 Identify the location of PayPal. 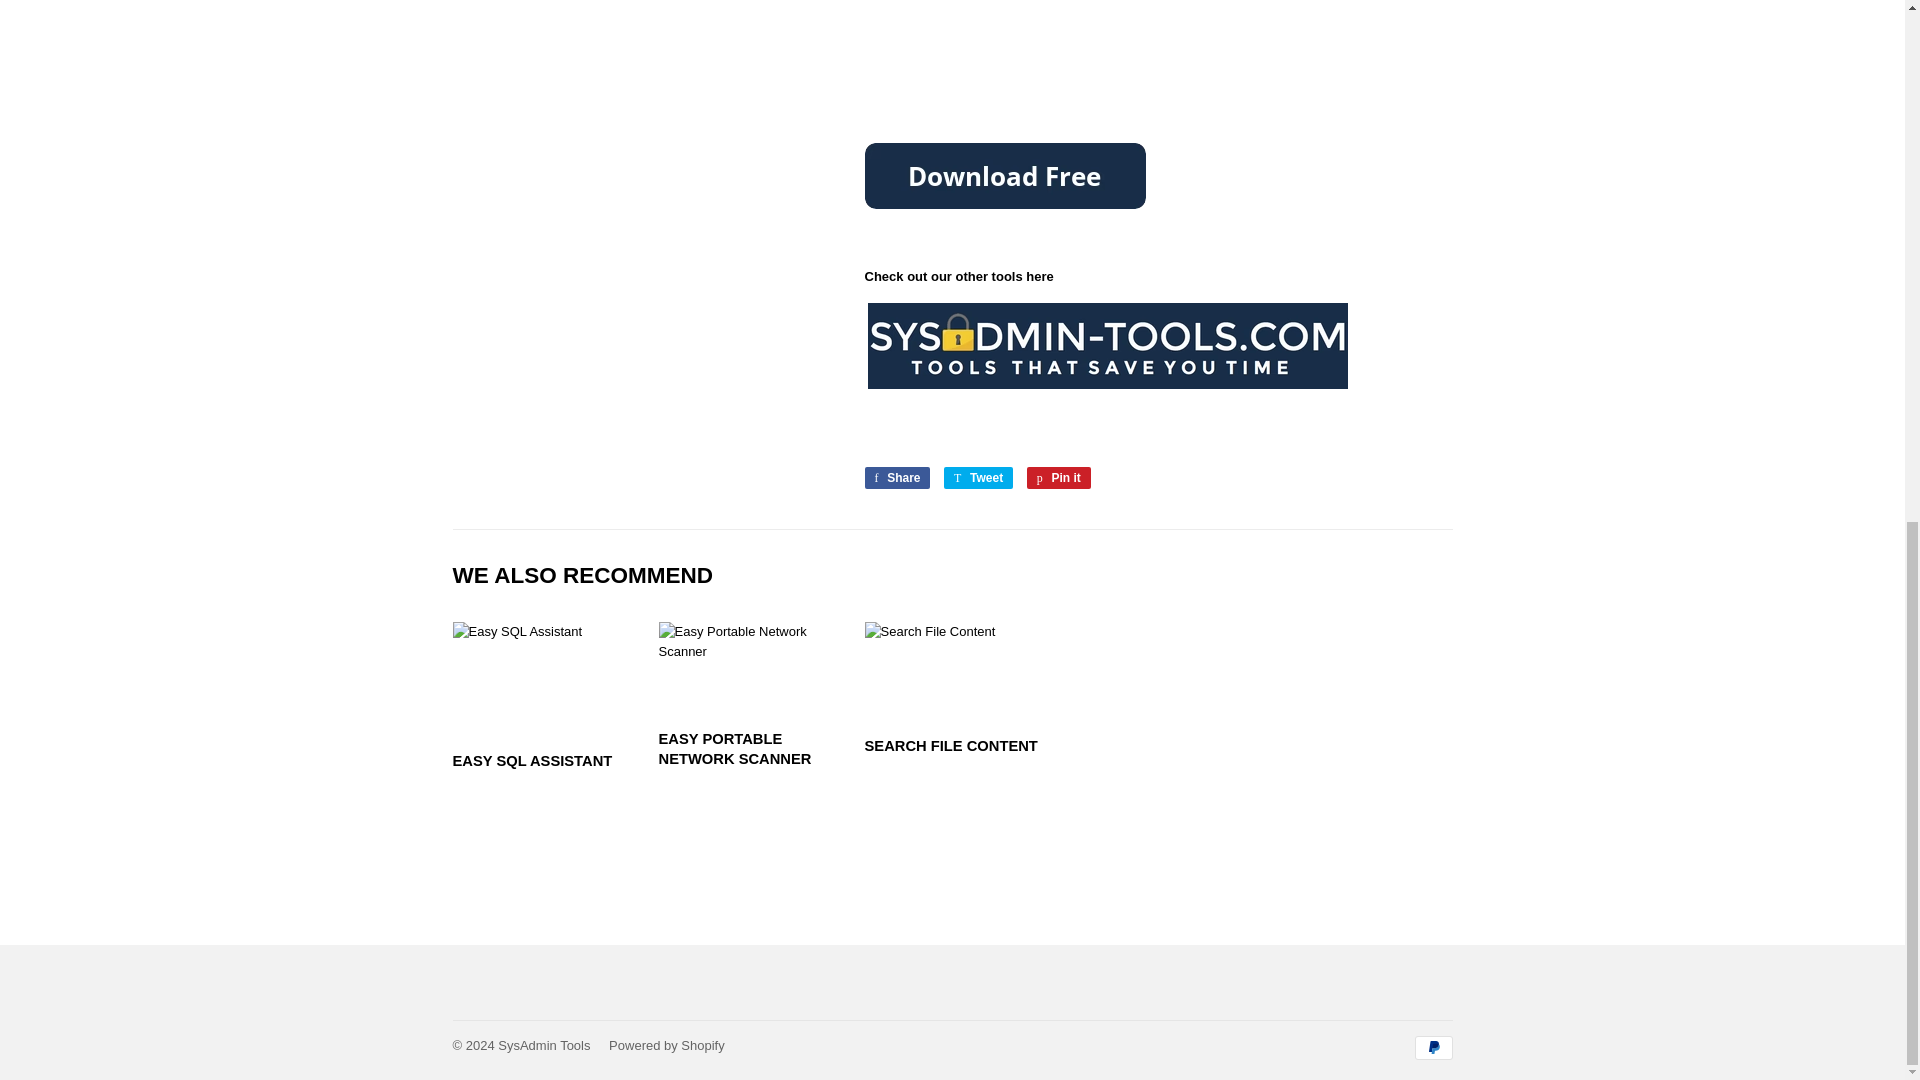
(896, 478).